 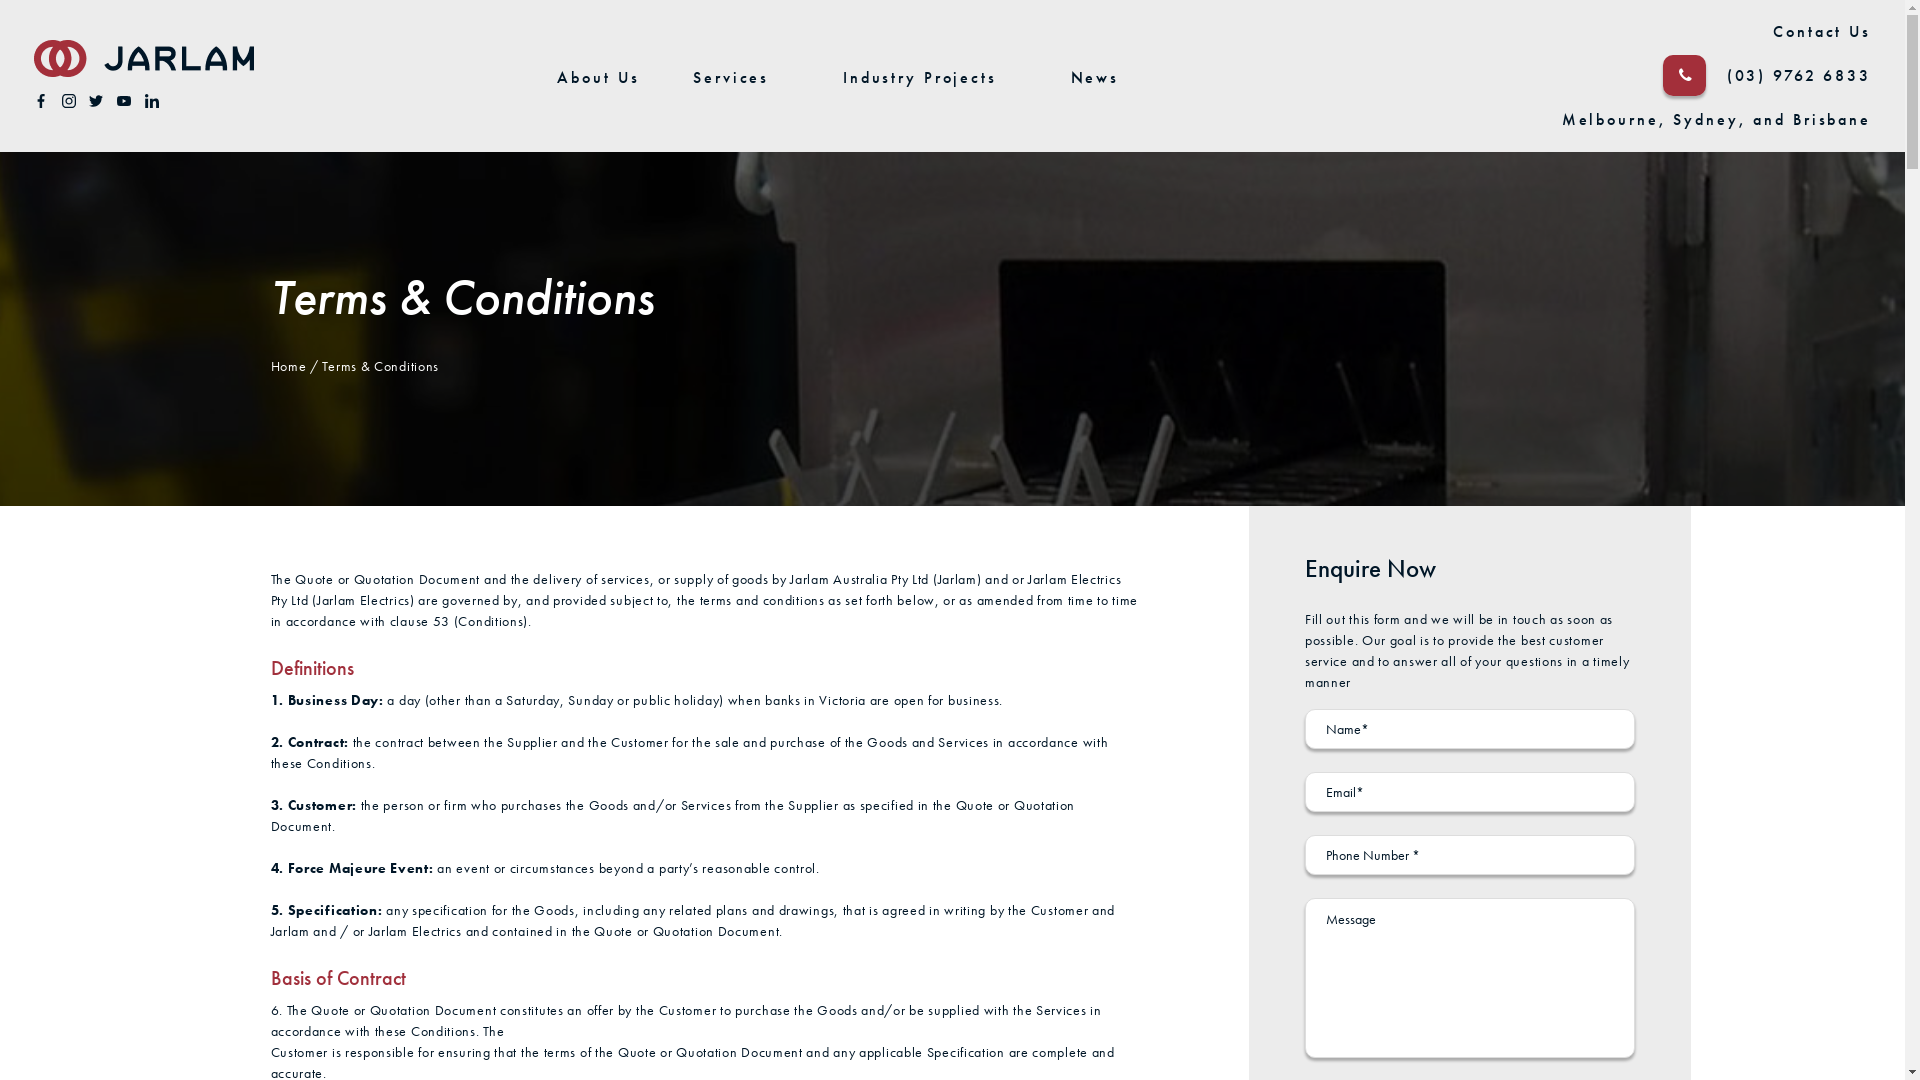 What do you see at coordinates (731, 78) in the screenshot?
I see `Services` at bounding box center [731, 78].